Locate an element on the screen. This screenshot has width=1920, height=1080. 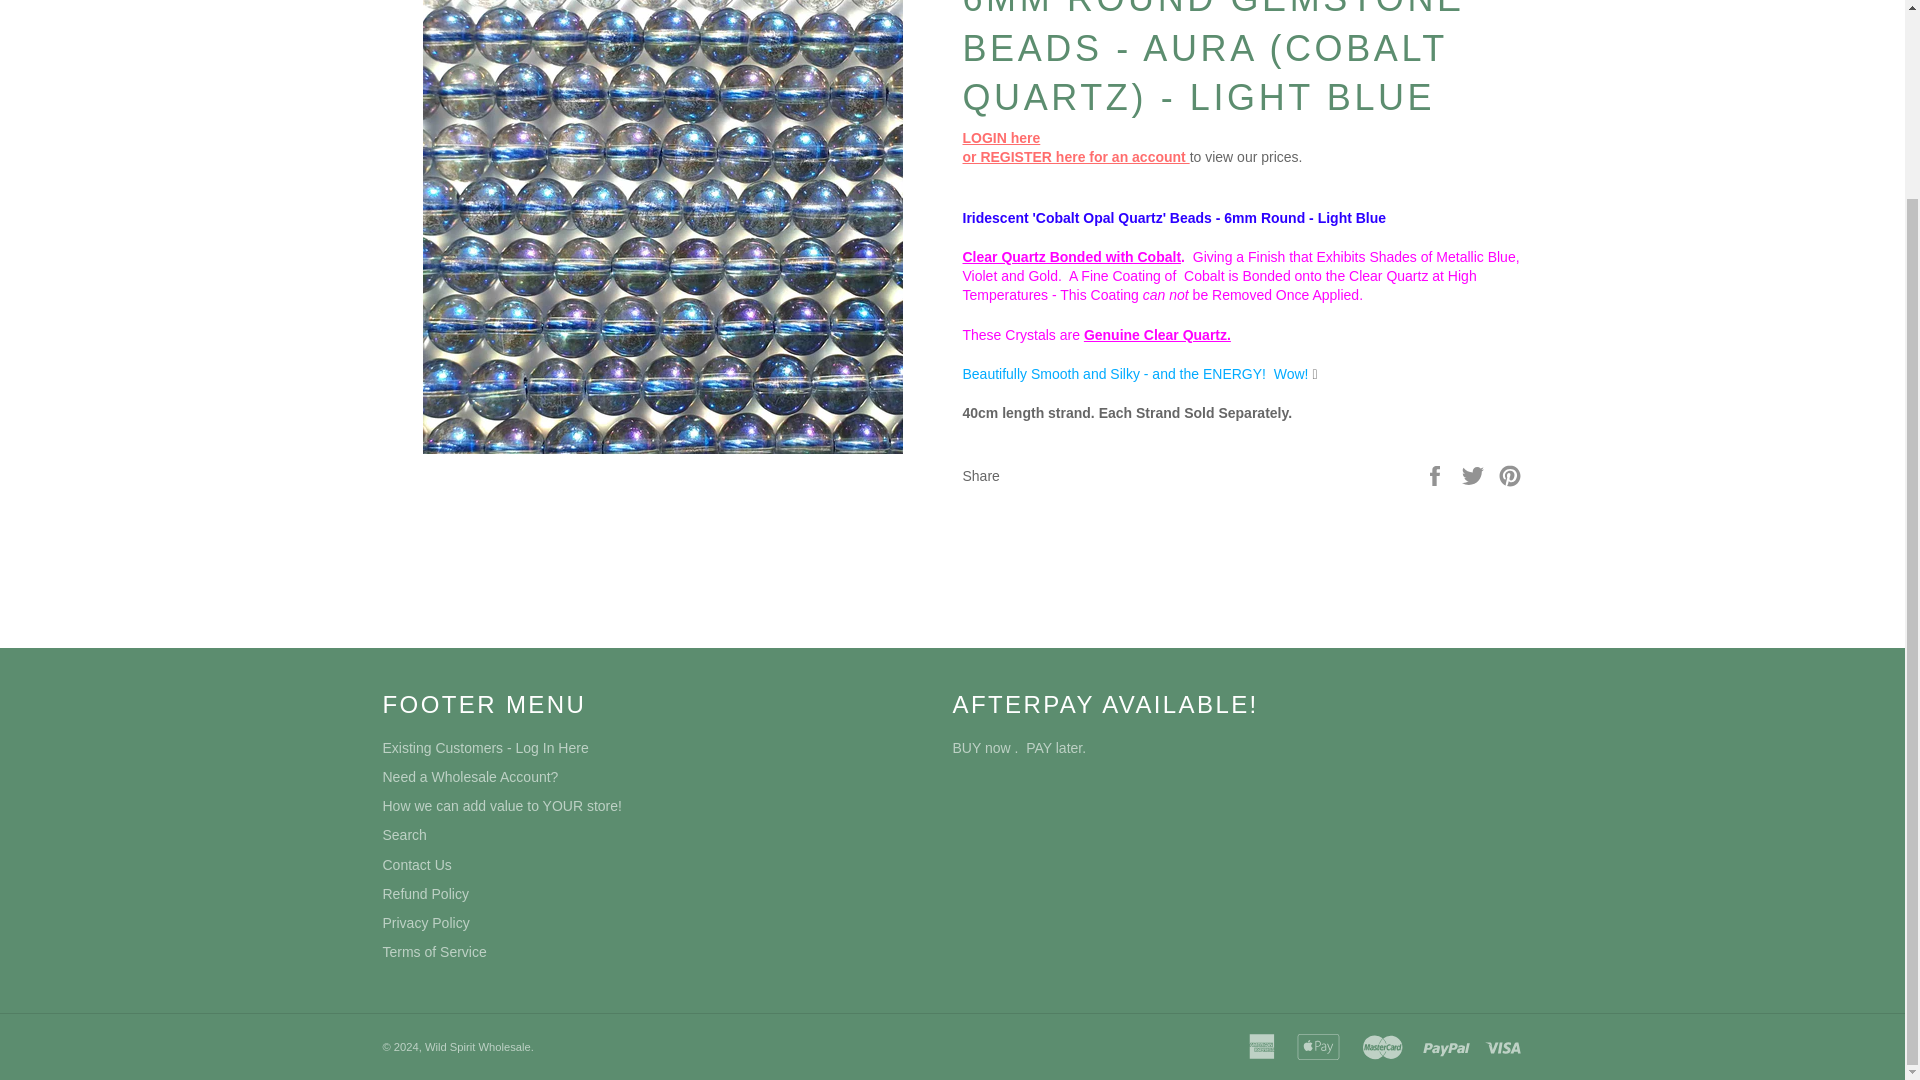
Tweet on Twitter is located at coordinates (1475, 474).